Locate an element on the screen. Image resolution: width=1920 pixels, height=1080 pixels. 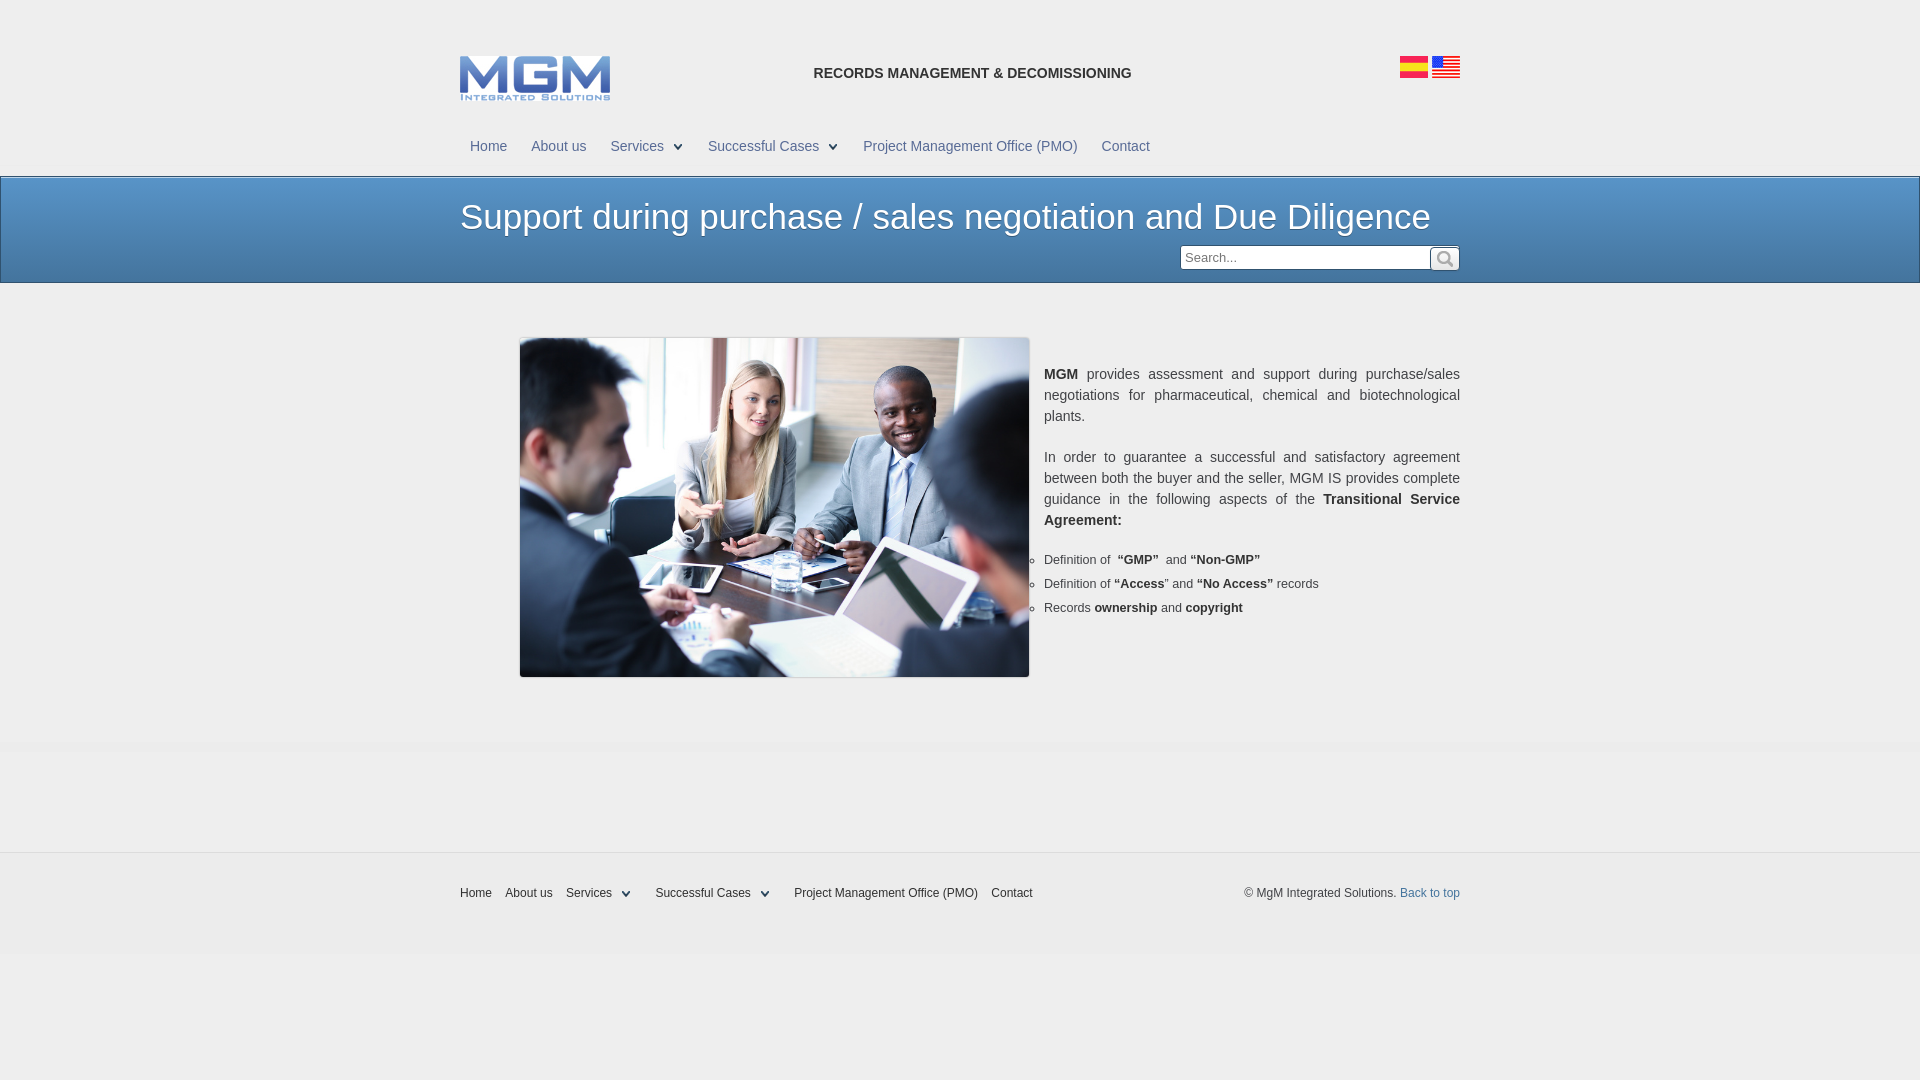
Go is located at coordinates (1444, 259).